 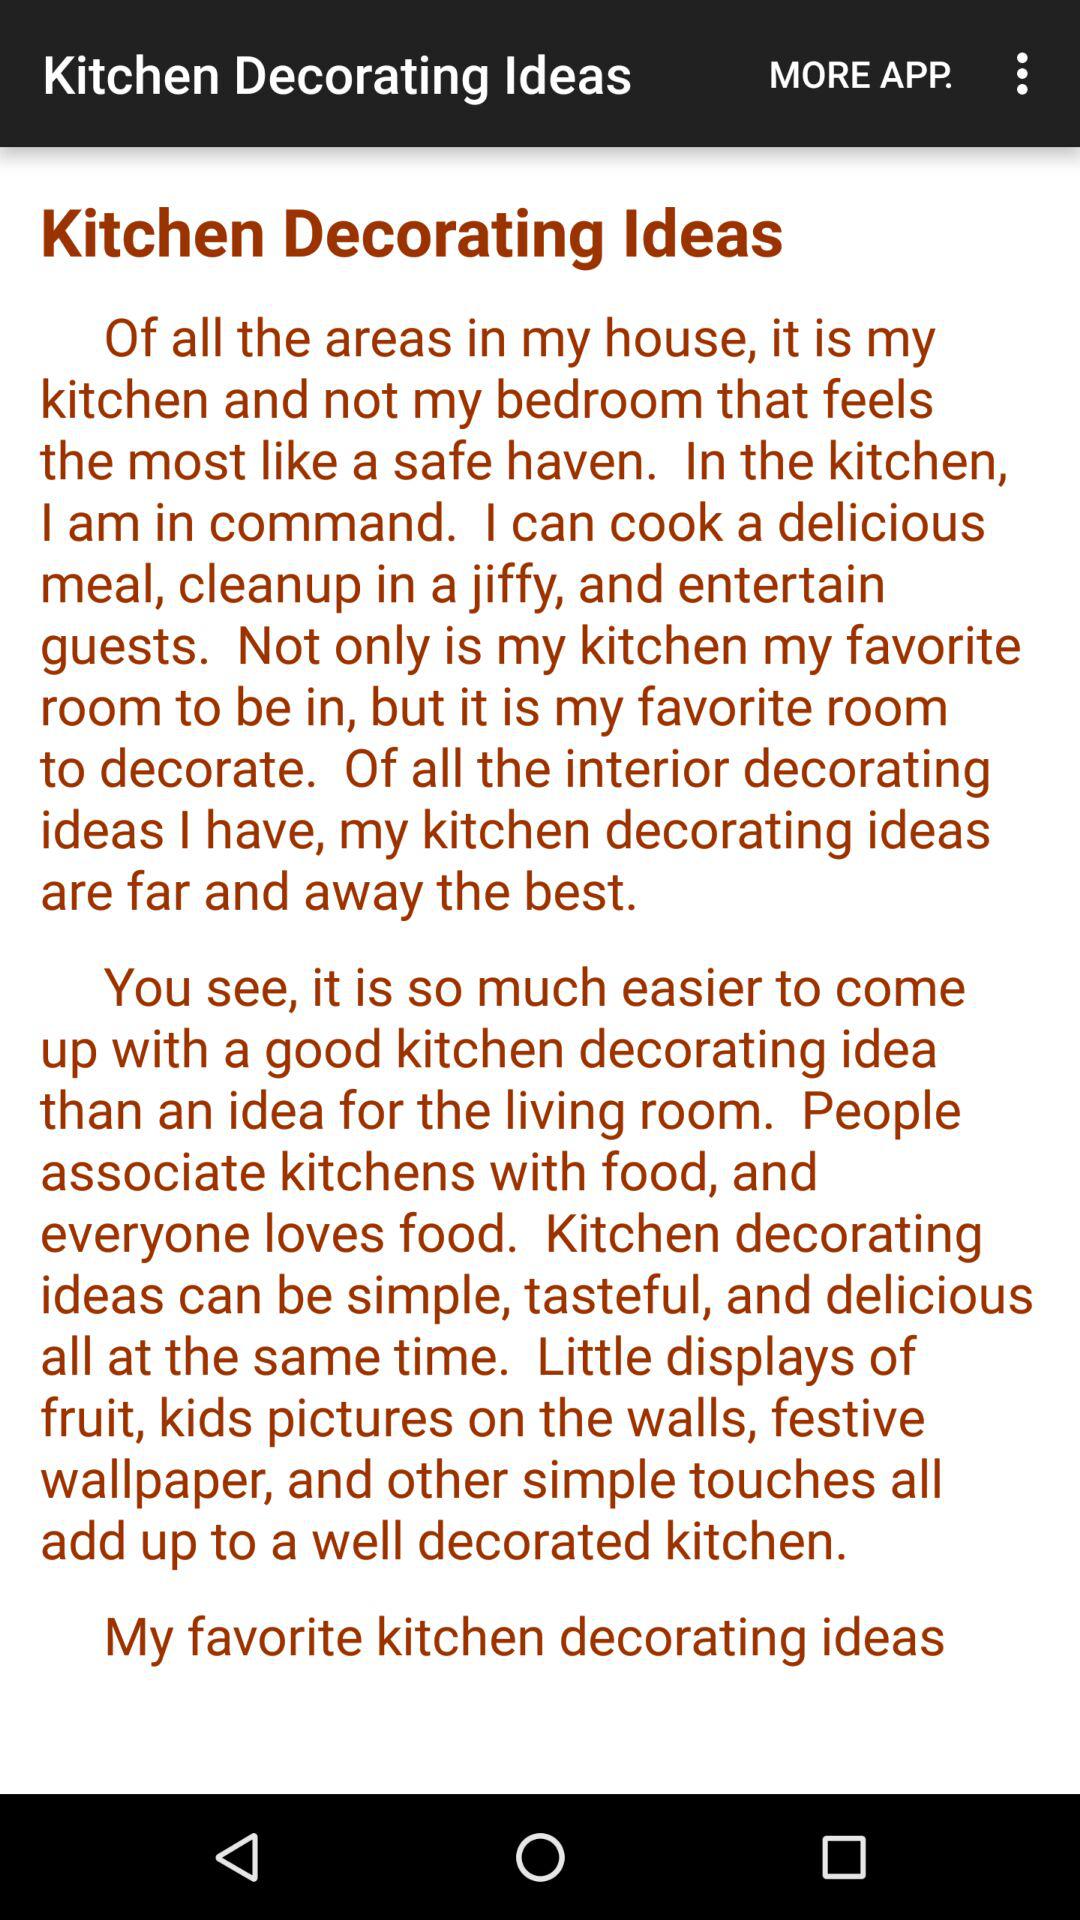 What do you see at coordinates (1028, 73) in the screenshot?
I see `open the item next to more app. icon` at bounding box center [1028, 73].